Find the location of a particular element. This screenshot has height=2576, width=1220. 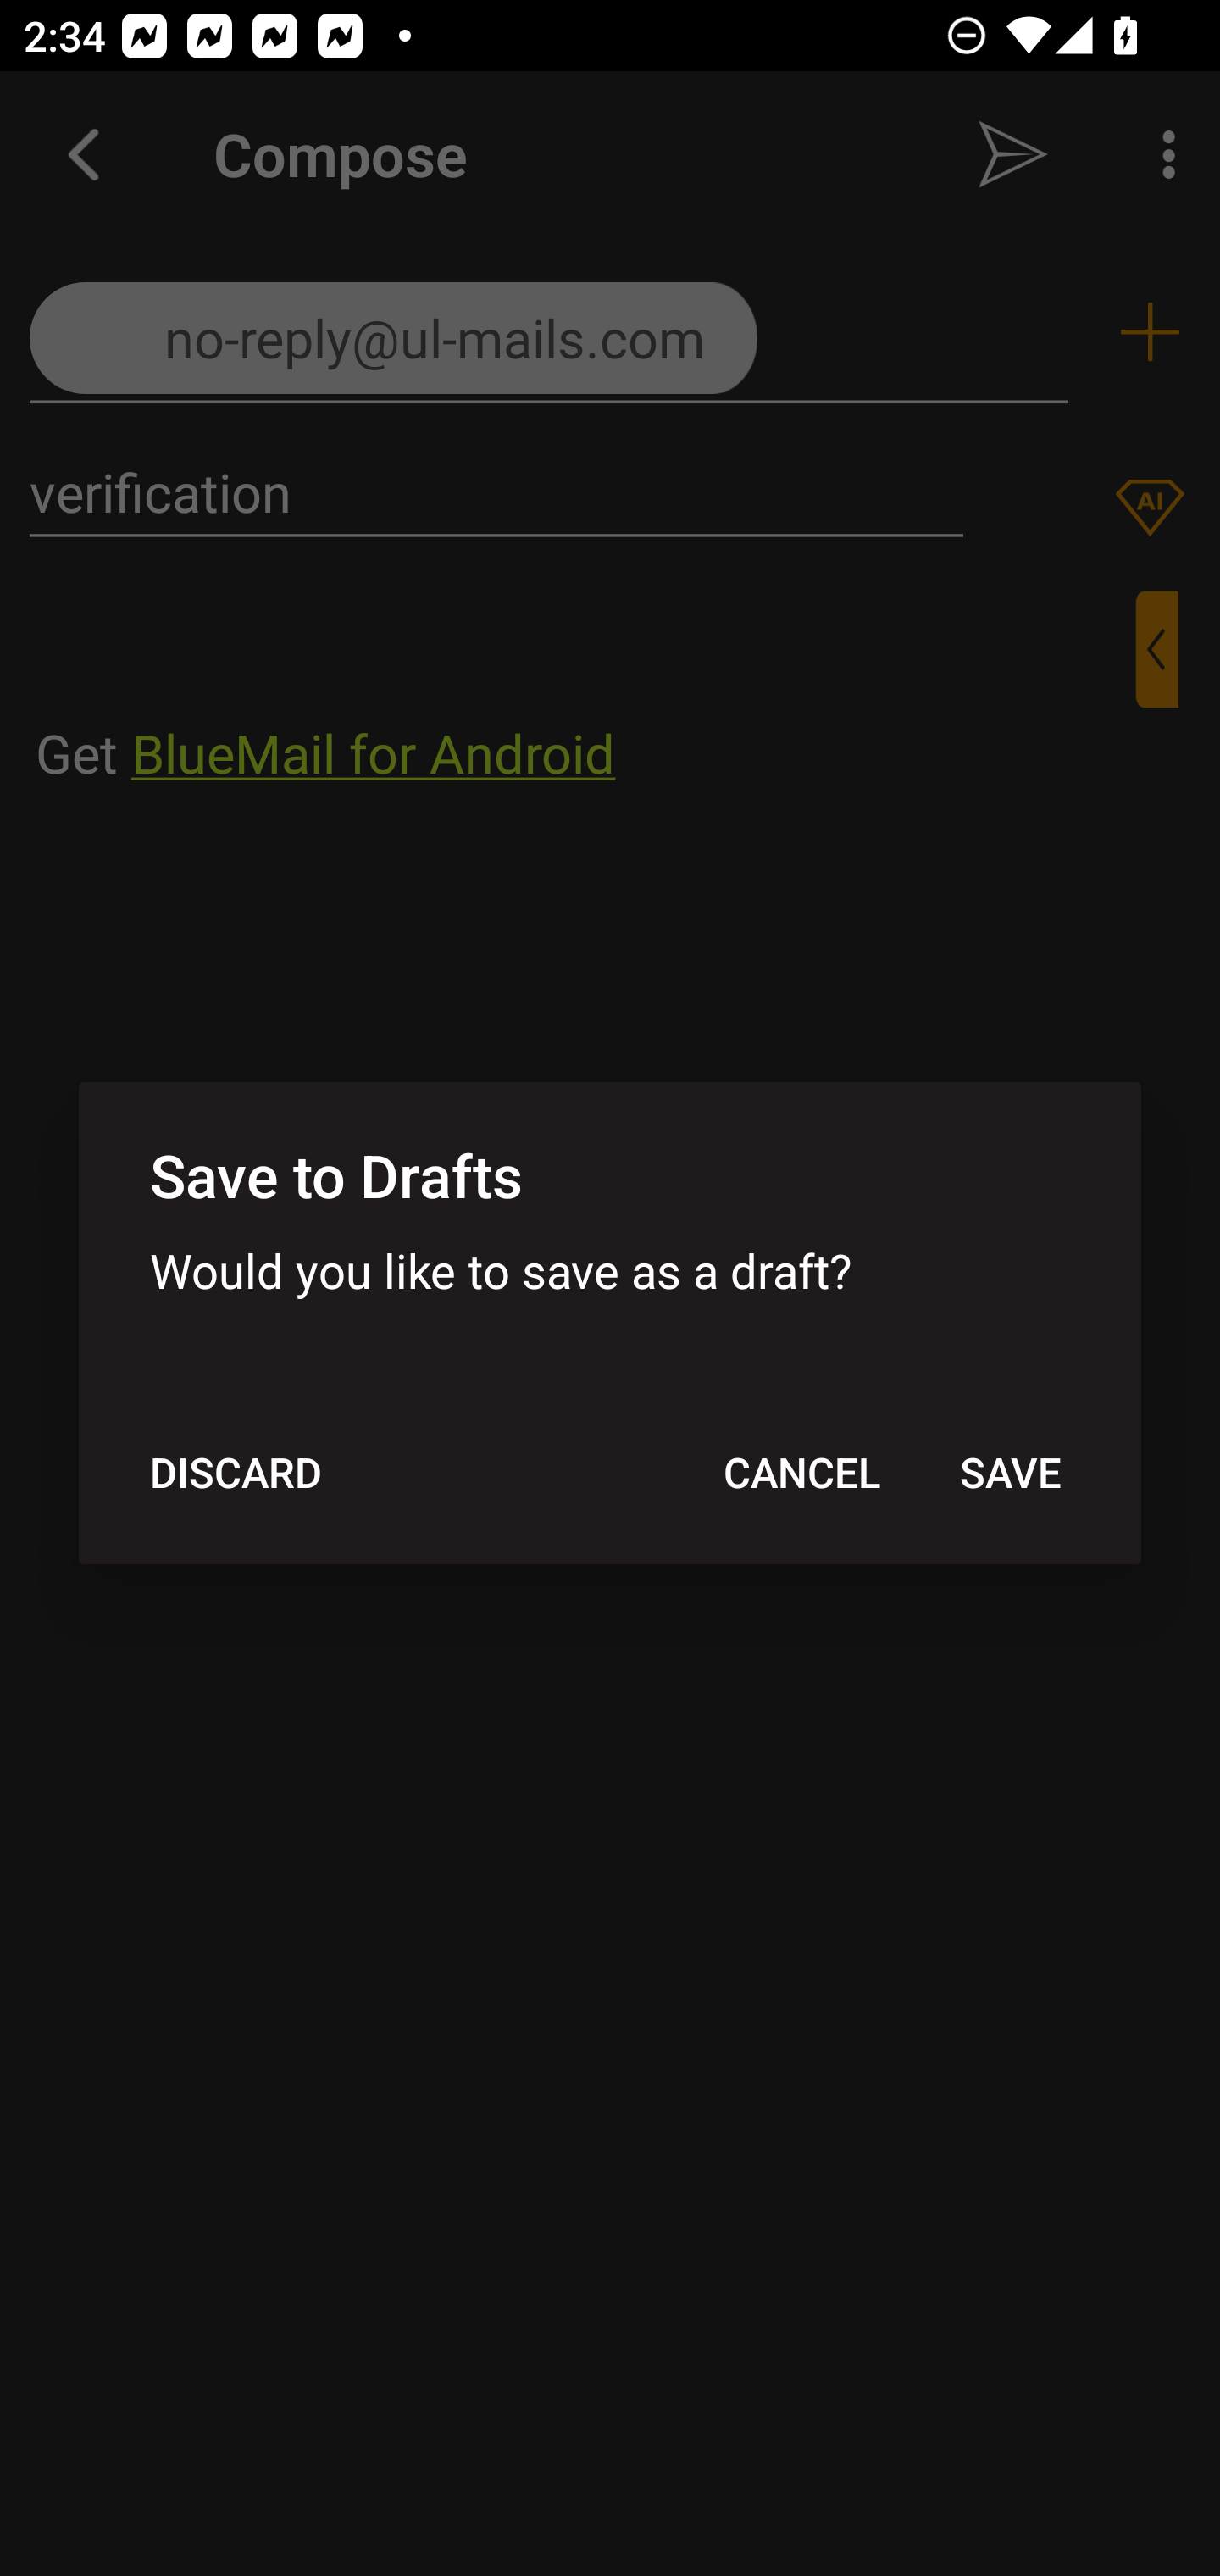

SAVE is located at coordinates (1010, 1472).